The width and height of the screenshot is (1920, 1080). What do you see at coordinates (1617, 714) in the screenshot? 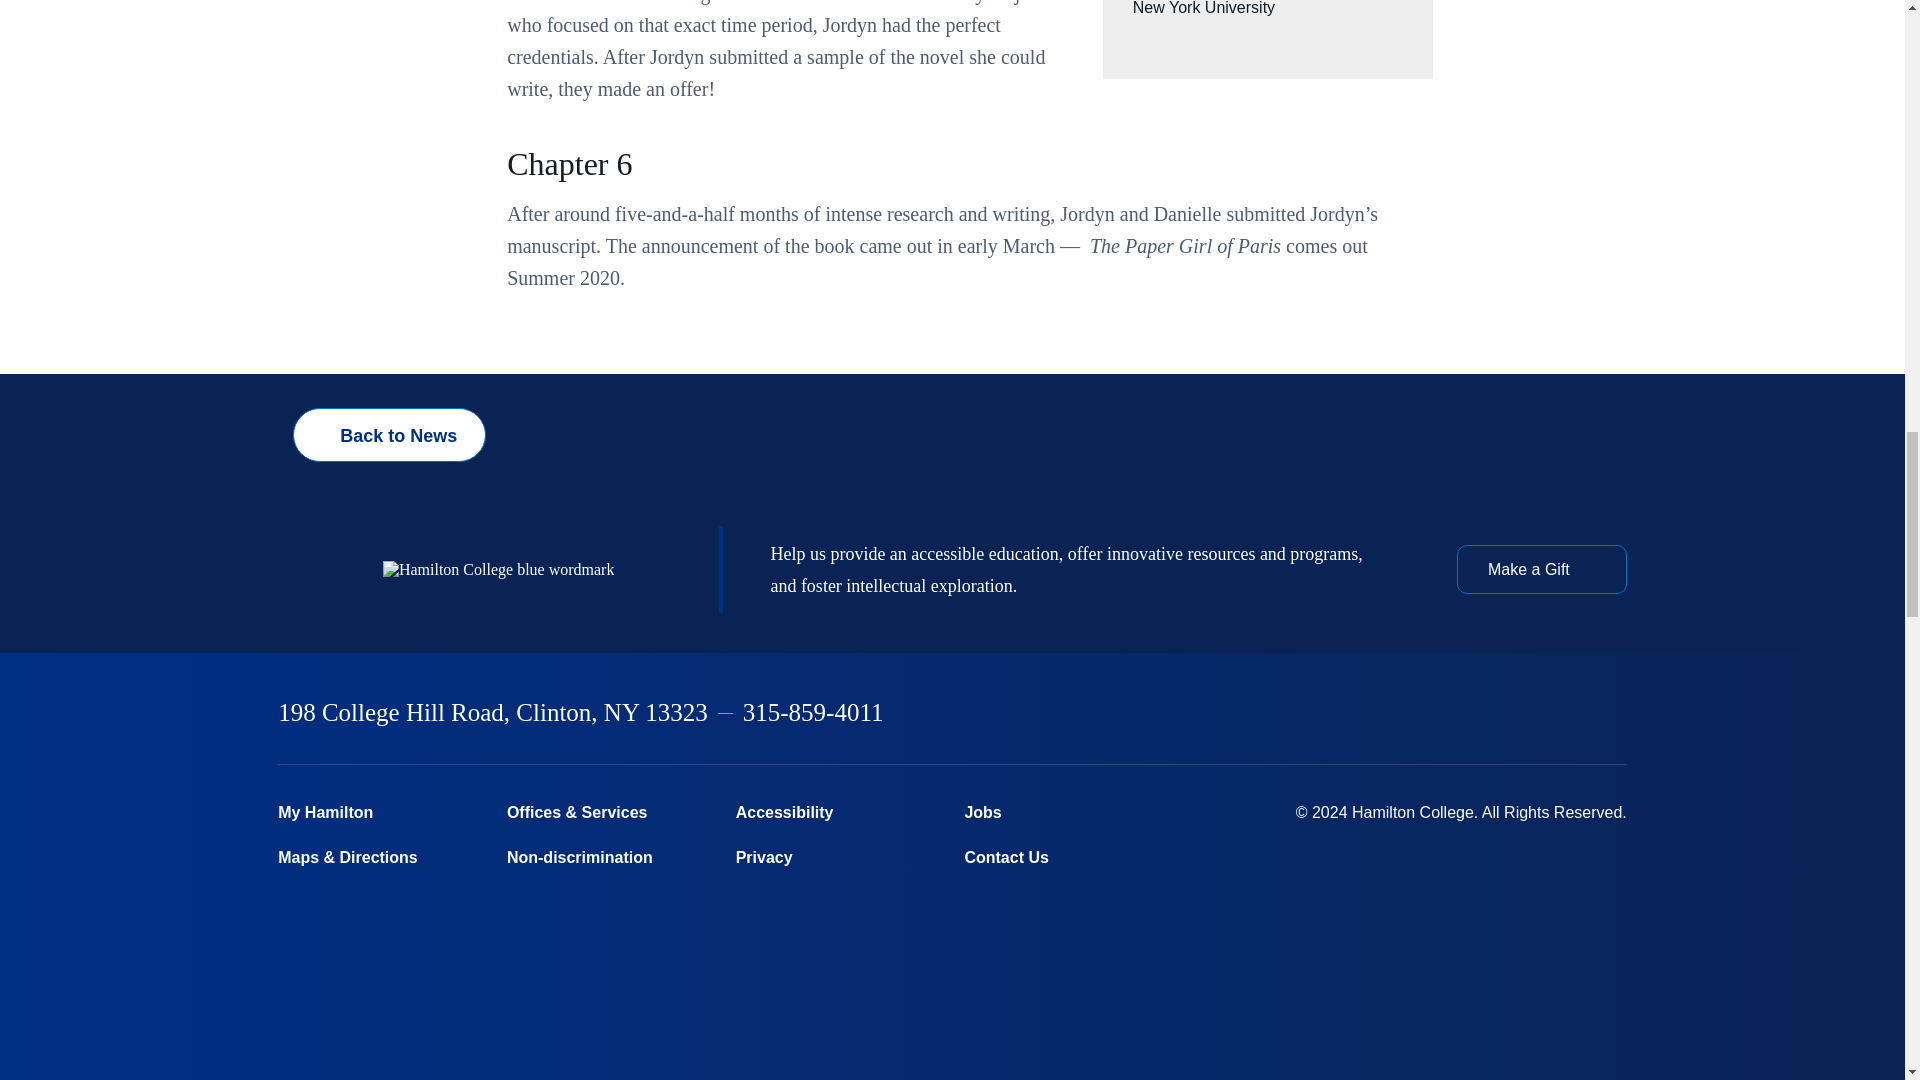
I see `TikTok` at bounding box center [1617, 714].